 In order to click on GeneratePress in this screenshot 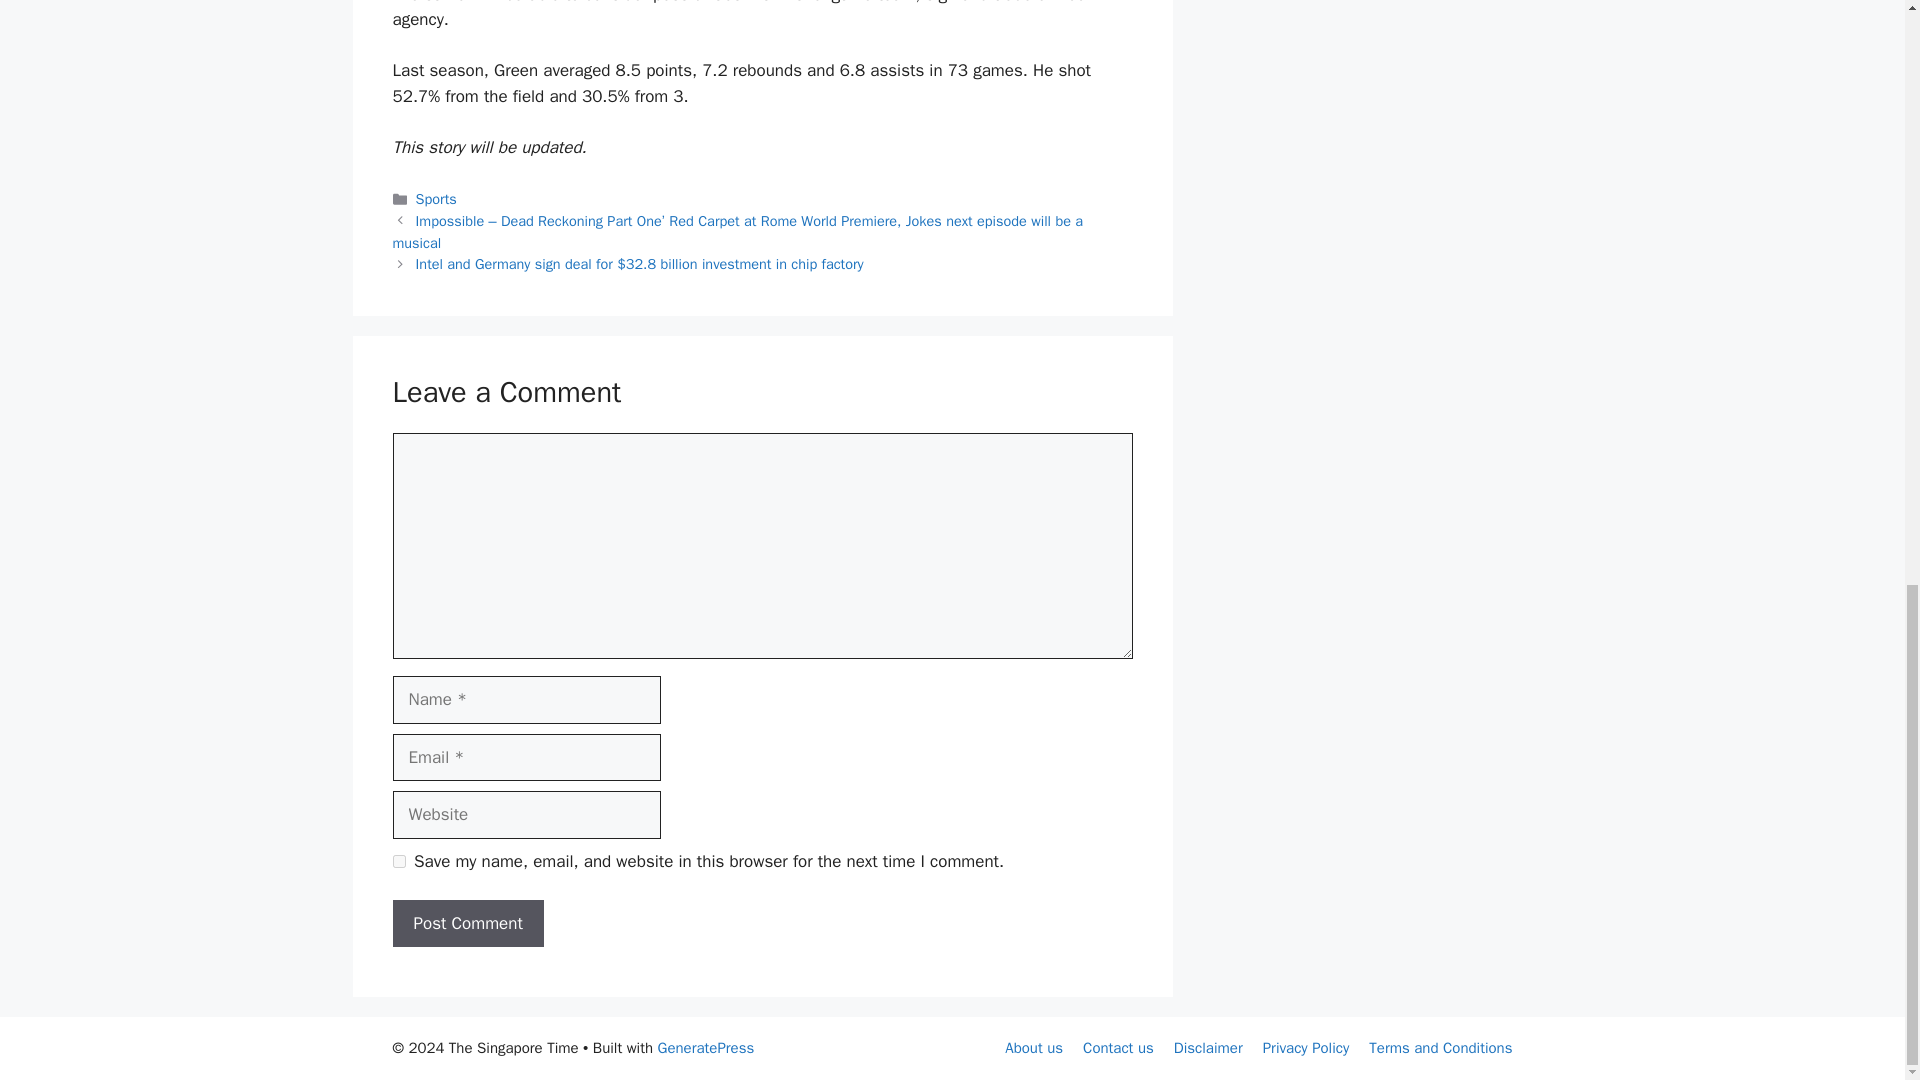, I will do `click(706, 1048)`.